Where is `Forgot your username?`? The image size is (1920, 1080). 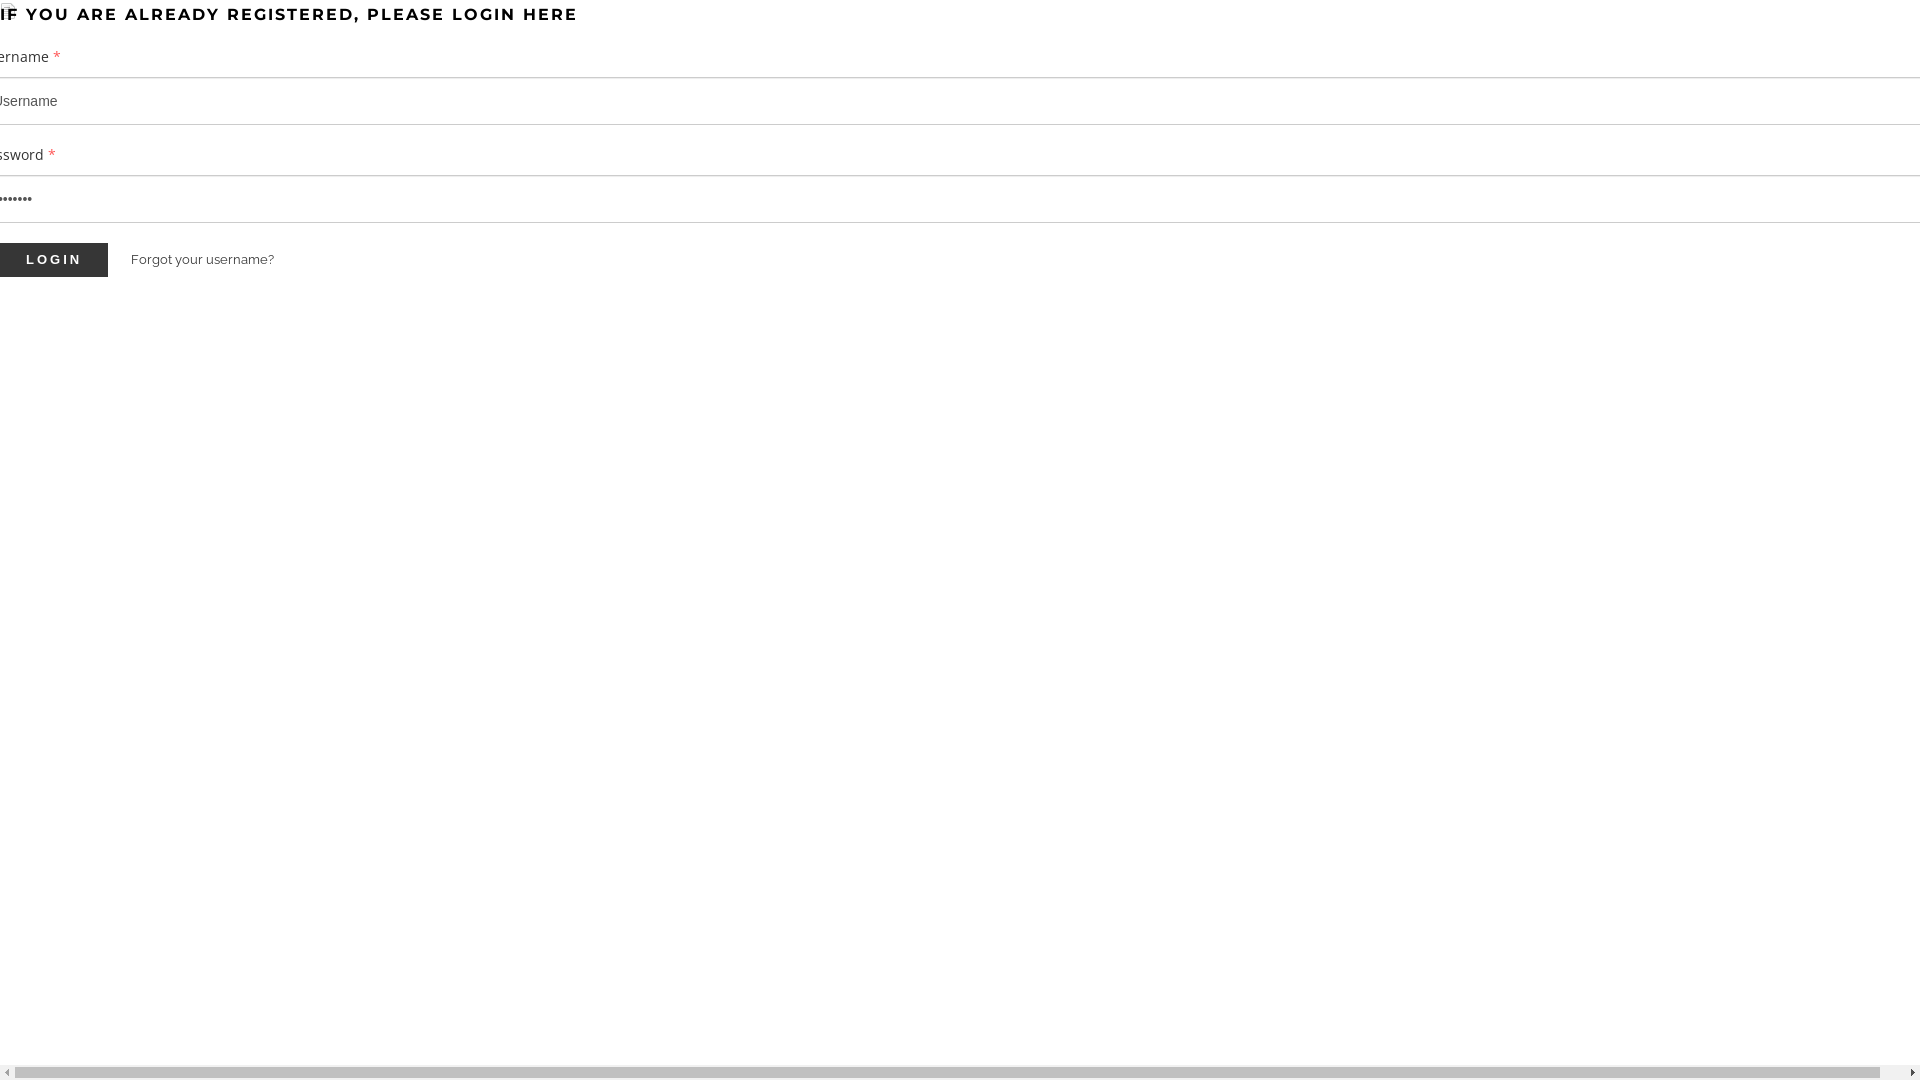
Forgot your username? is located at coordinates (202, 260).